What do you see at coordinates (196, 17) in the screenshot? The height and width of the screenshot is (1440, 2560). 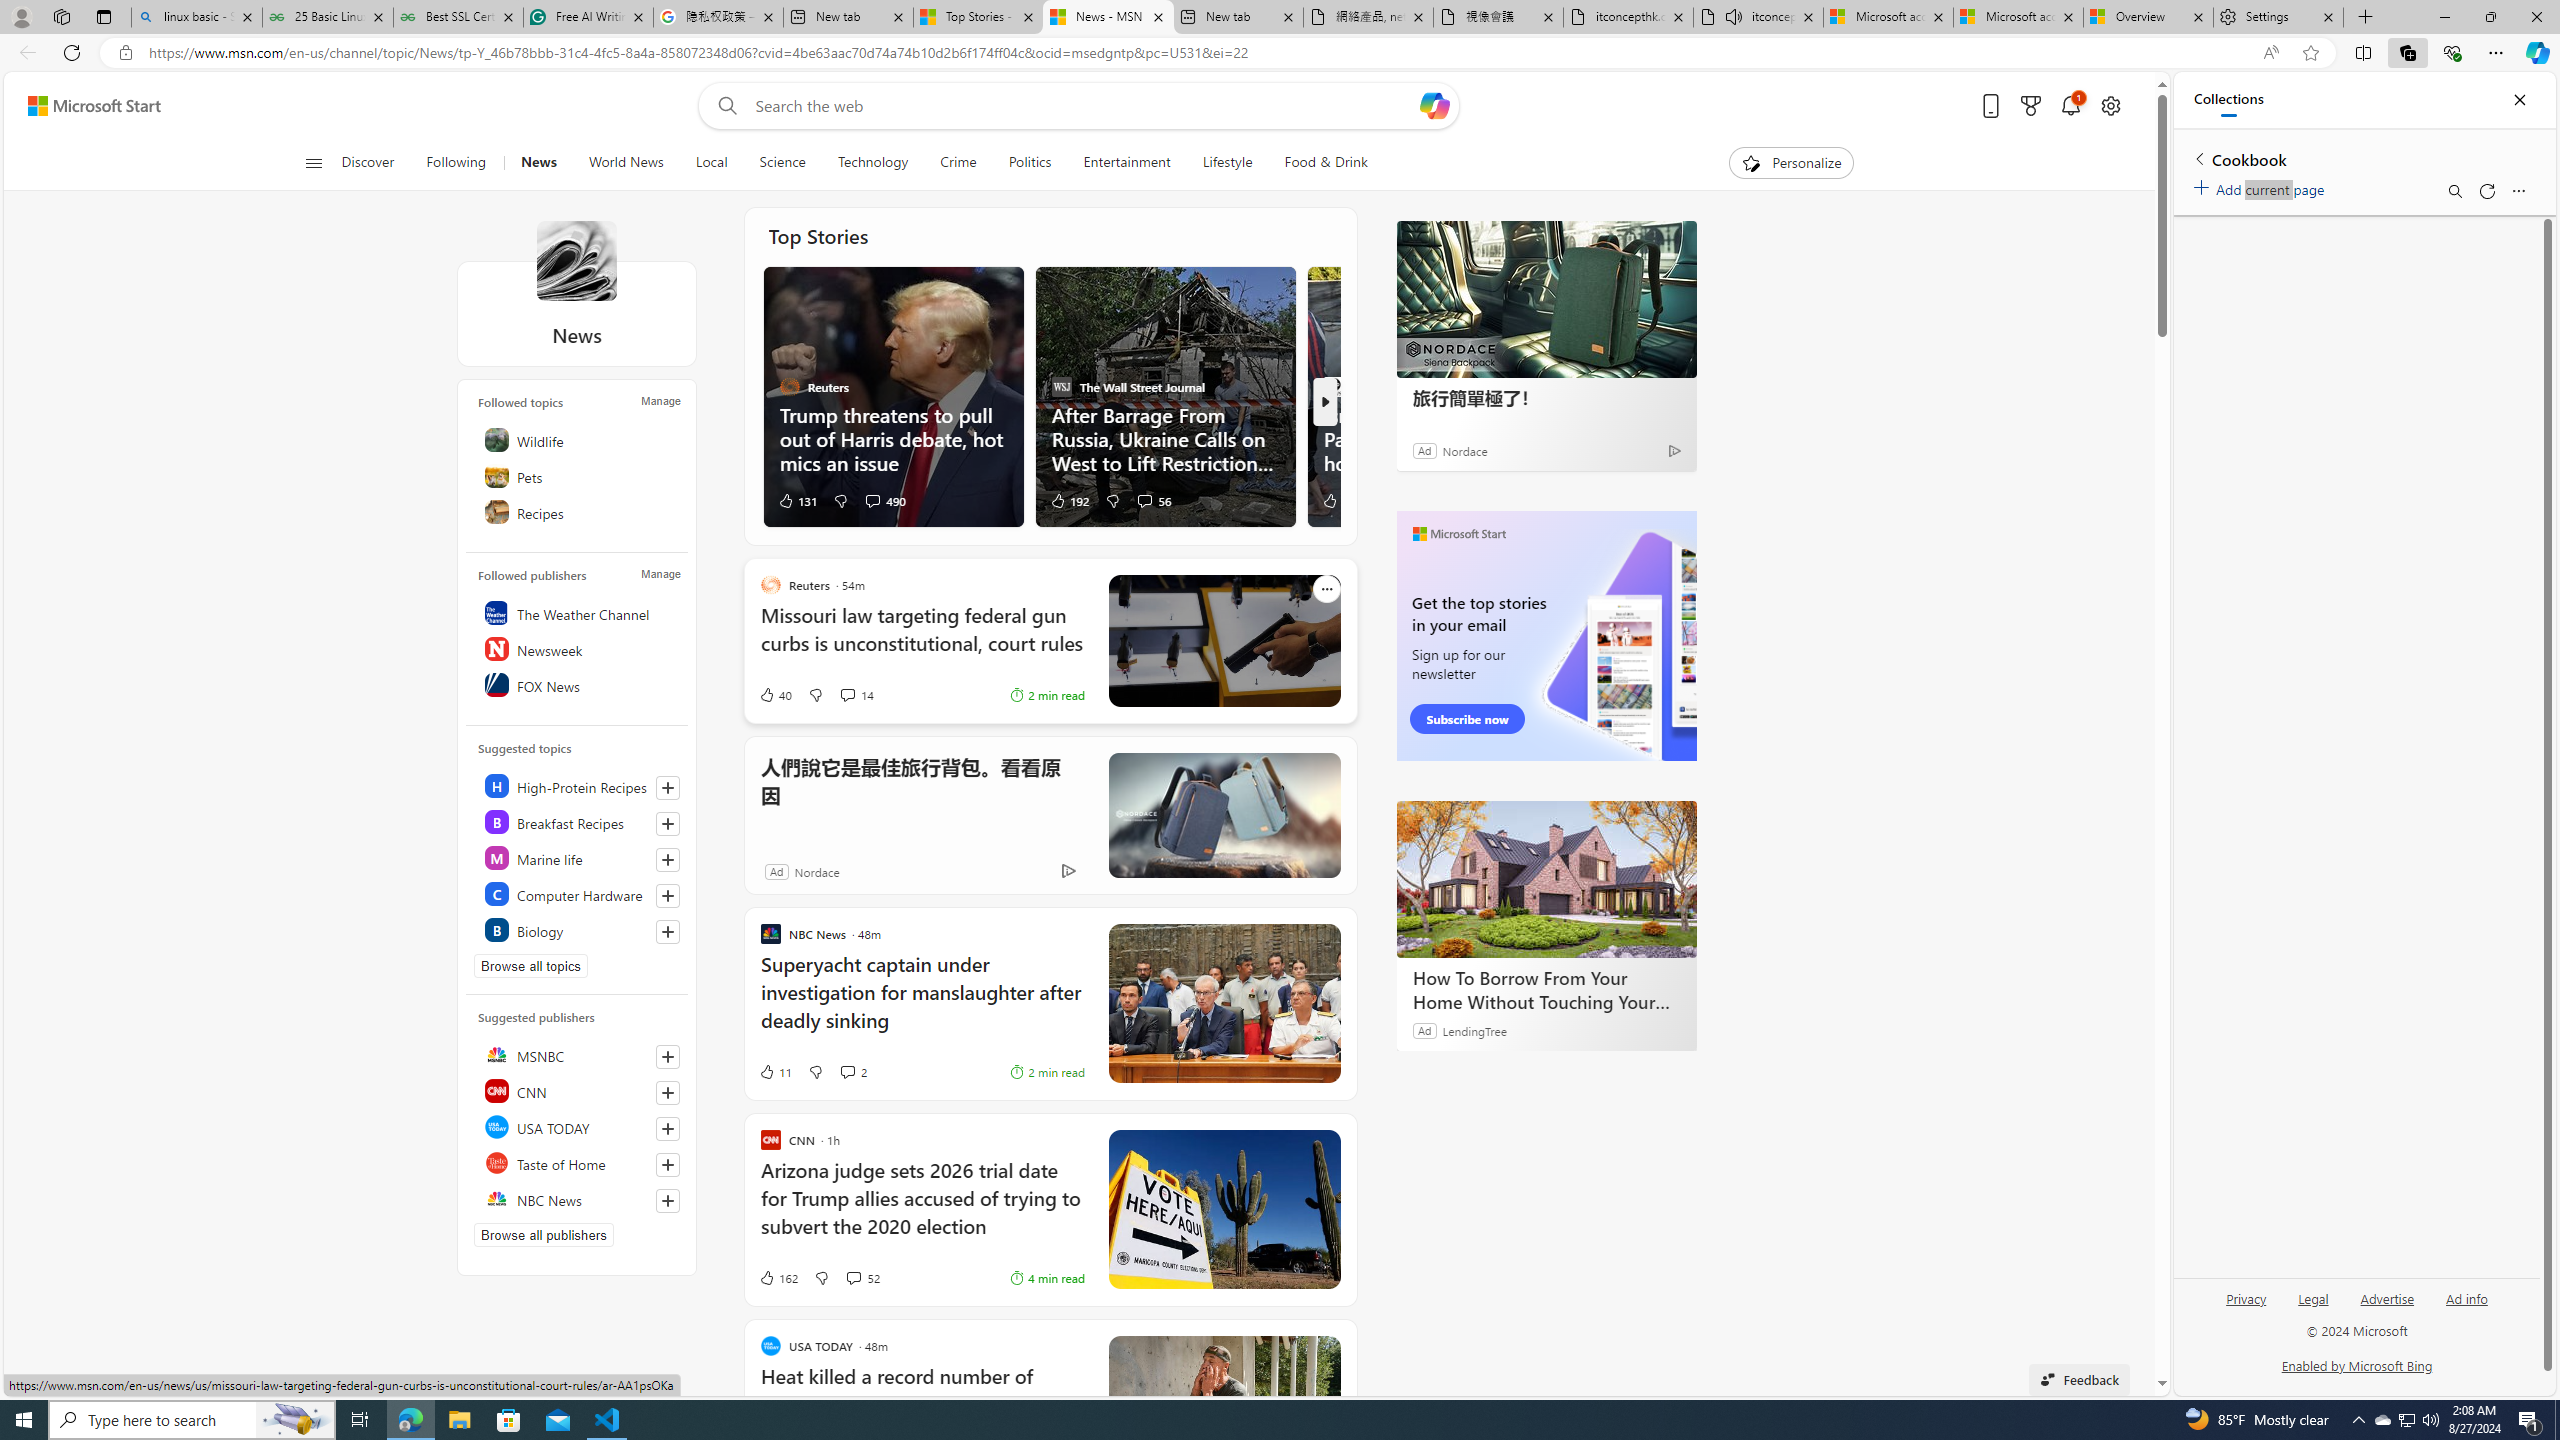 I see `linux basic - Search` at bounding box center [196, 17].